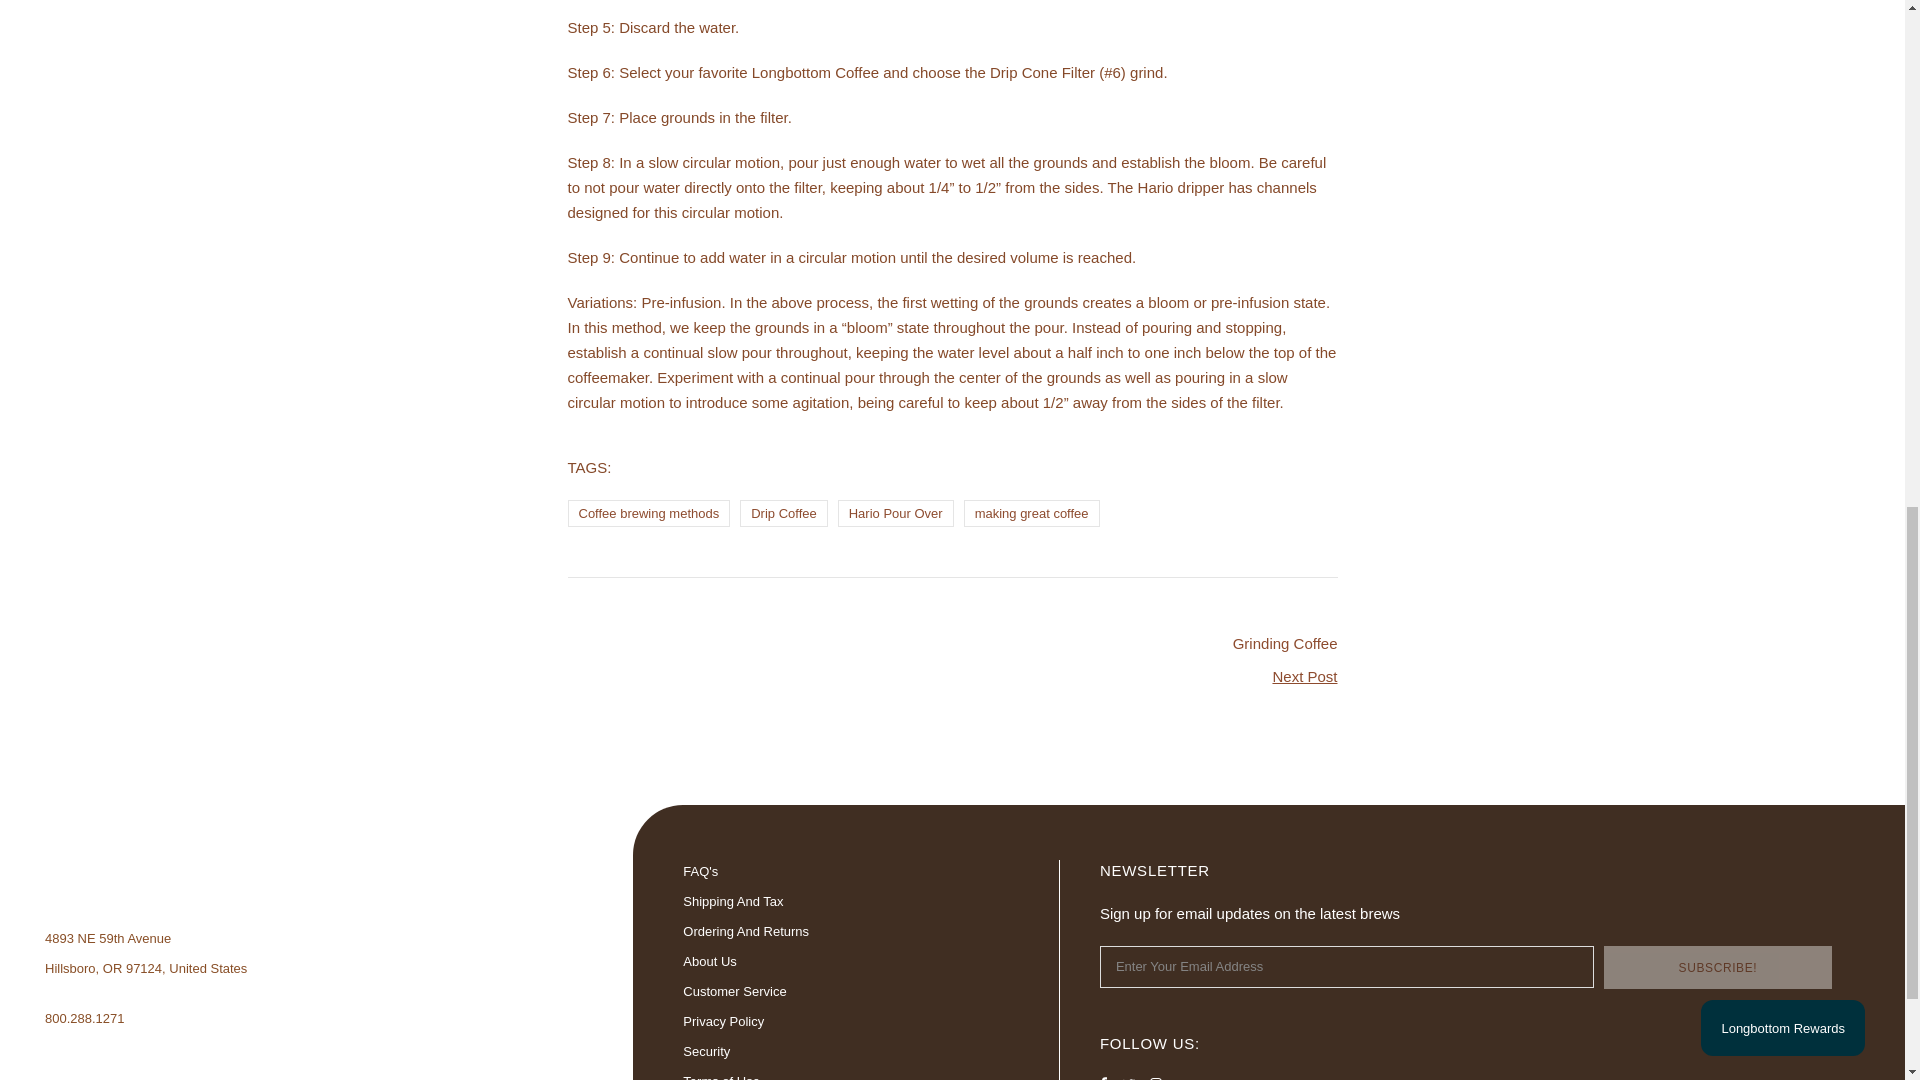 The height and width of the screenshot is (1080, 1920). Describe the element at coordinates (1717, 968) in the screenshot. I see `SUBSCRIBE!` at that location.